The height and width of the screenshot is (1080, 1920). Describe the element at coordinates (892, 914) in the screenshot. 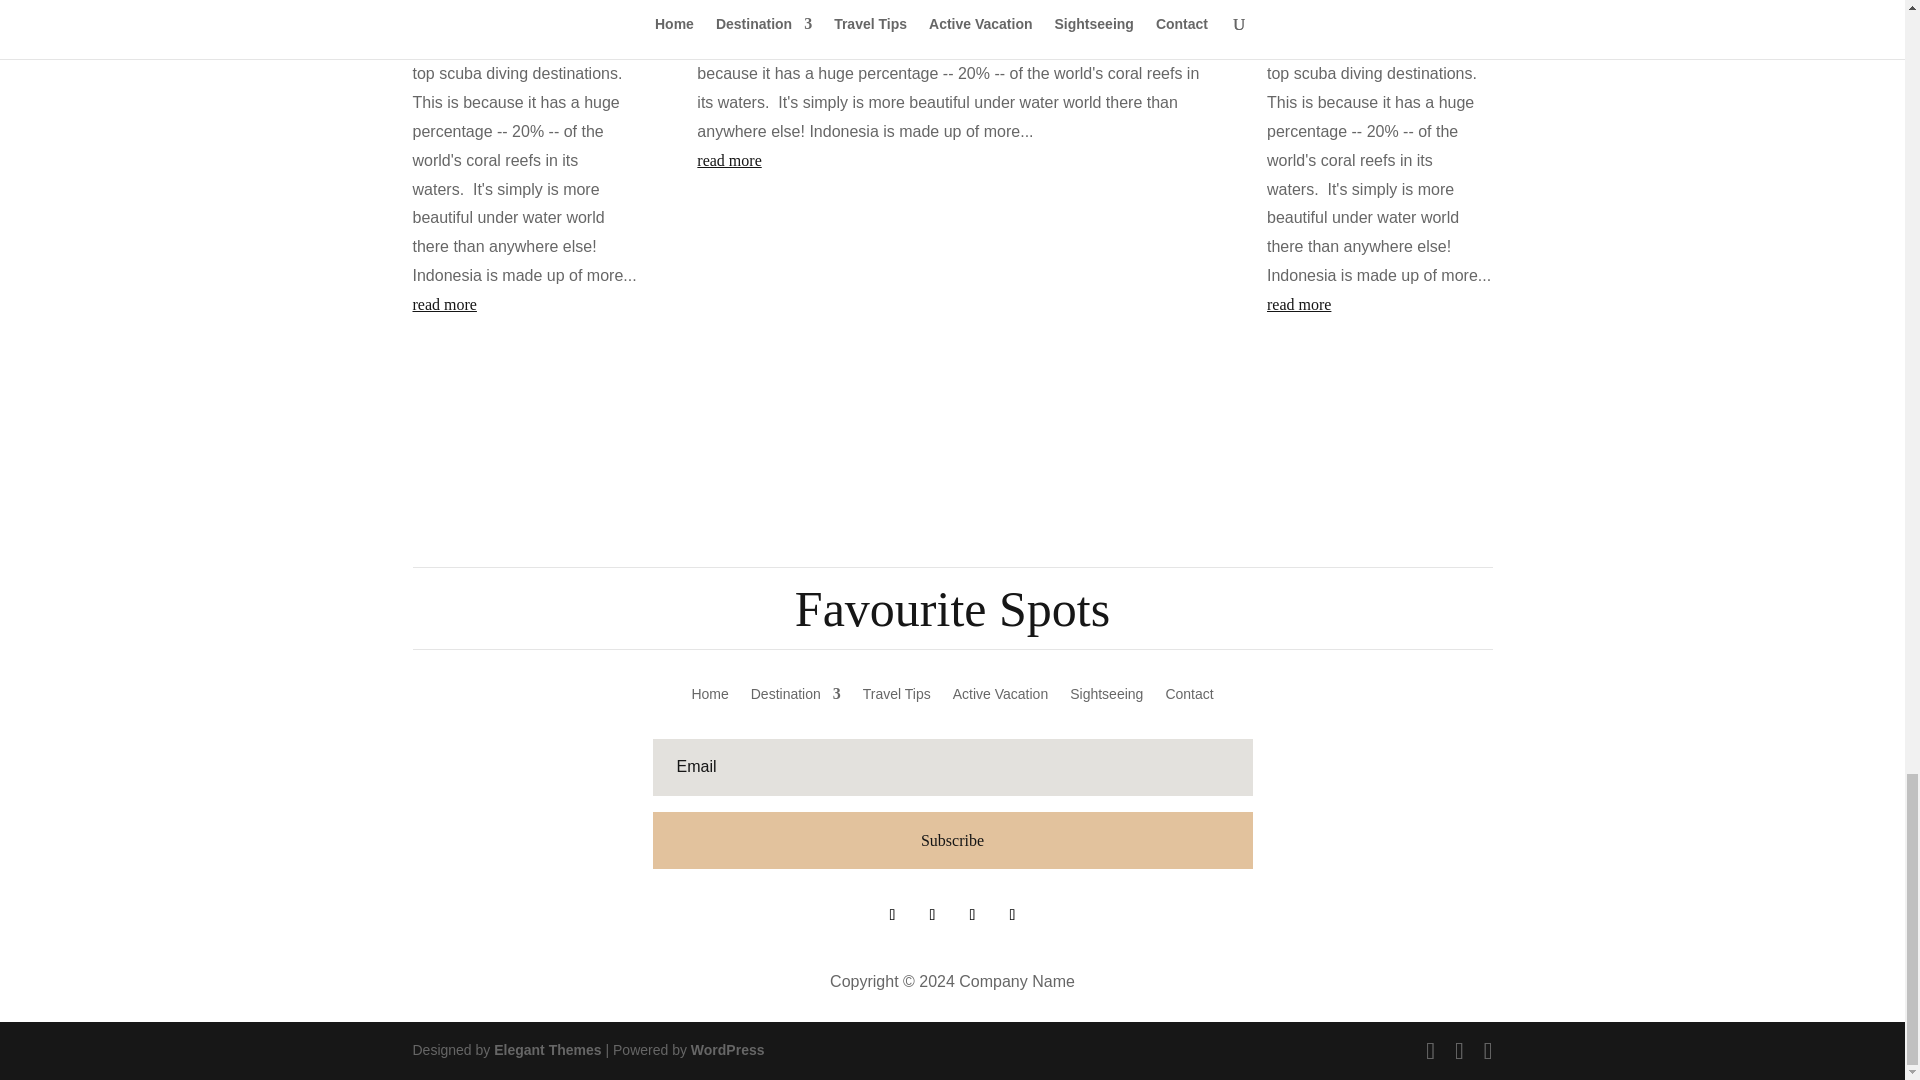

I see `Follow on Facebook` at that location.